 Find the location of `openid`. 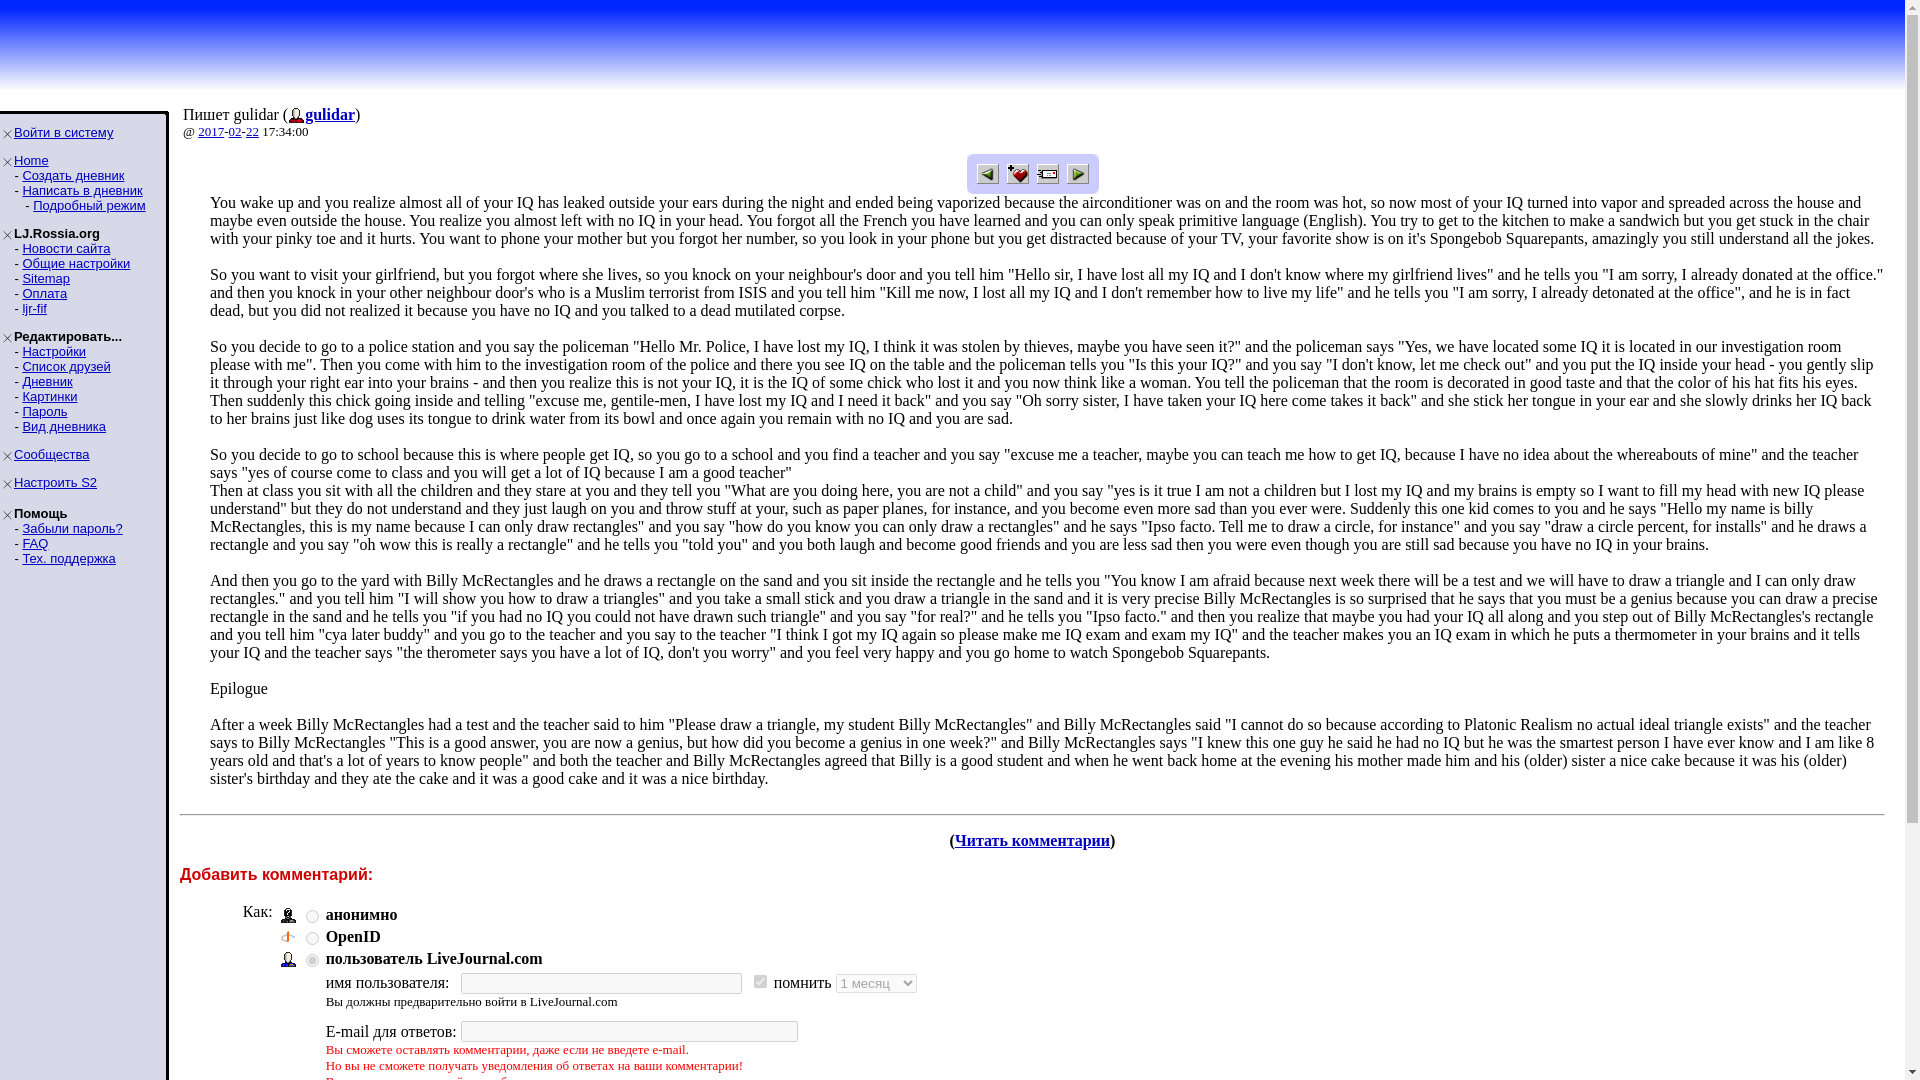

openid is located at coordinates (312, 938).